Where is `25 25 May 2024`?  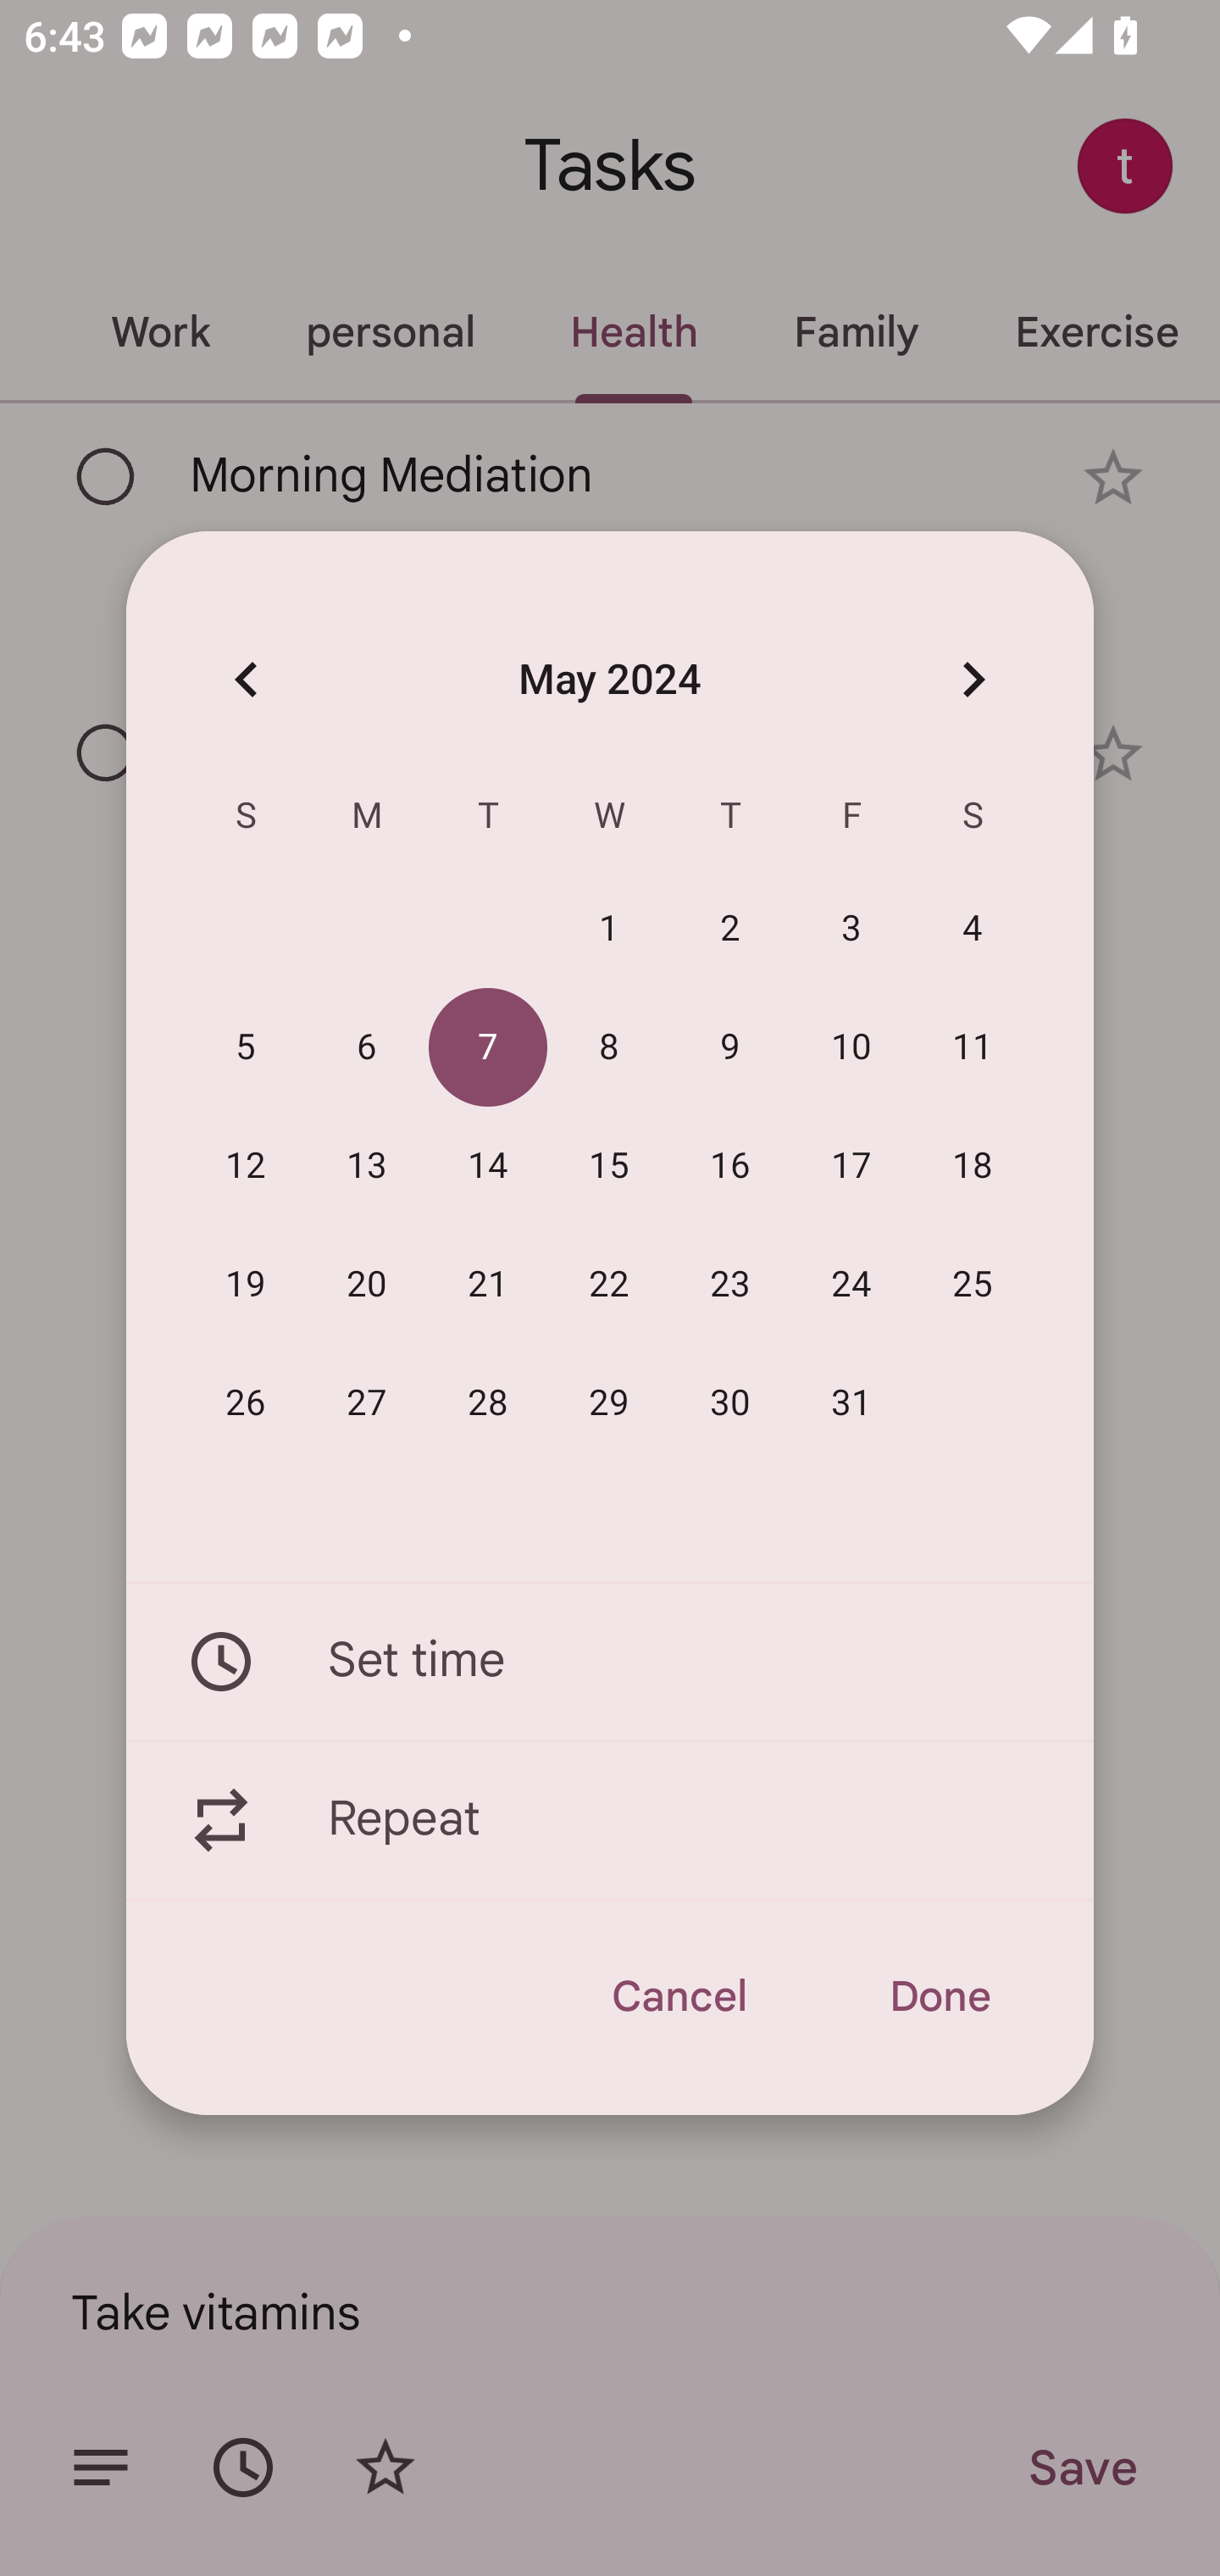 25 25 May 2024 is located at coordinates (973, 1285).